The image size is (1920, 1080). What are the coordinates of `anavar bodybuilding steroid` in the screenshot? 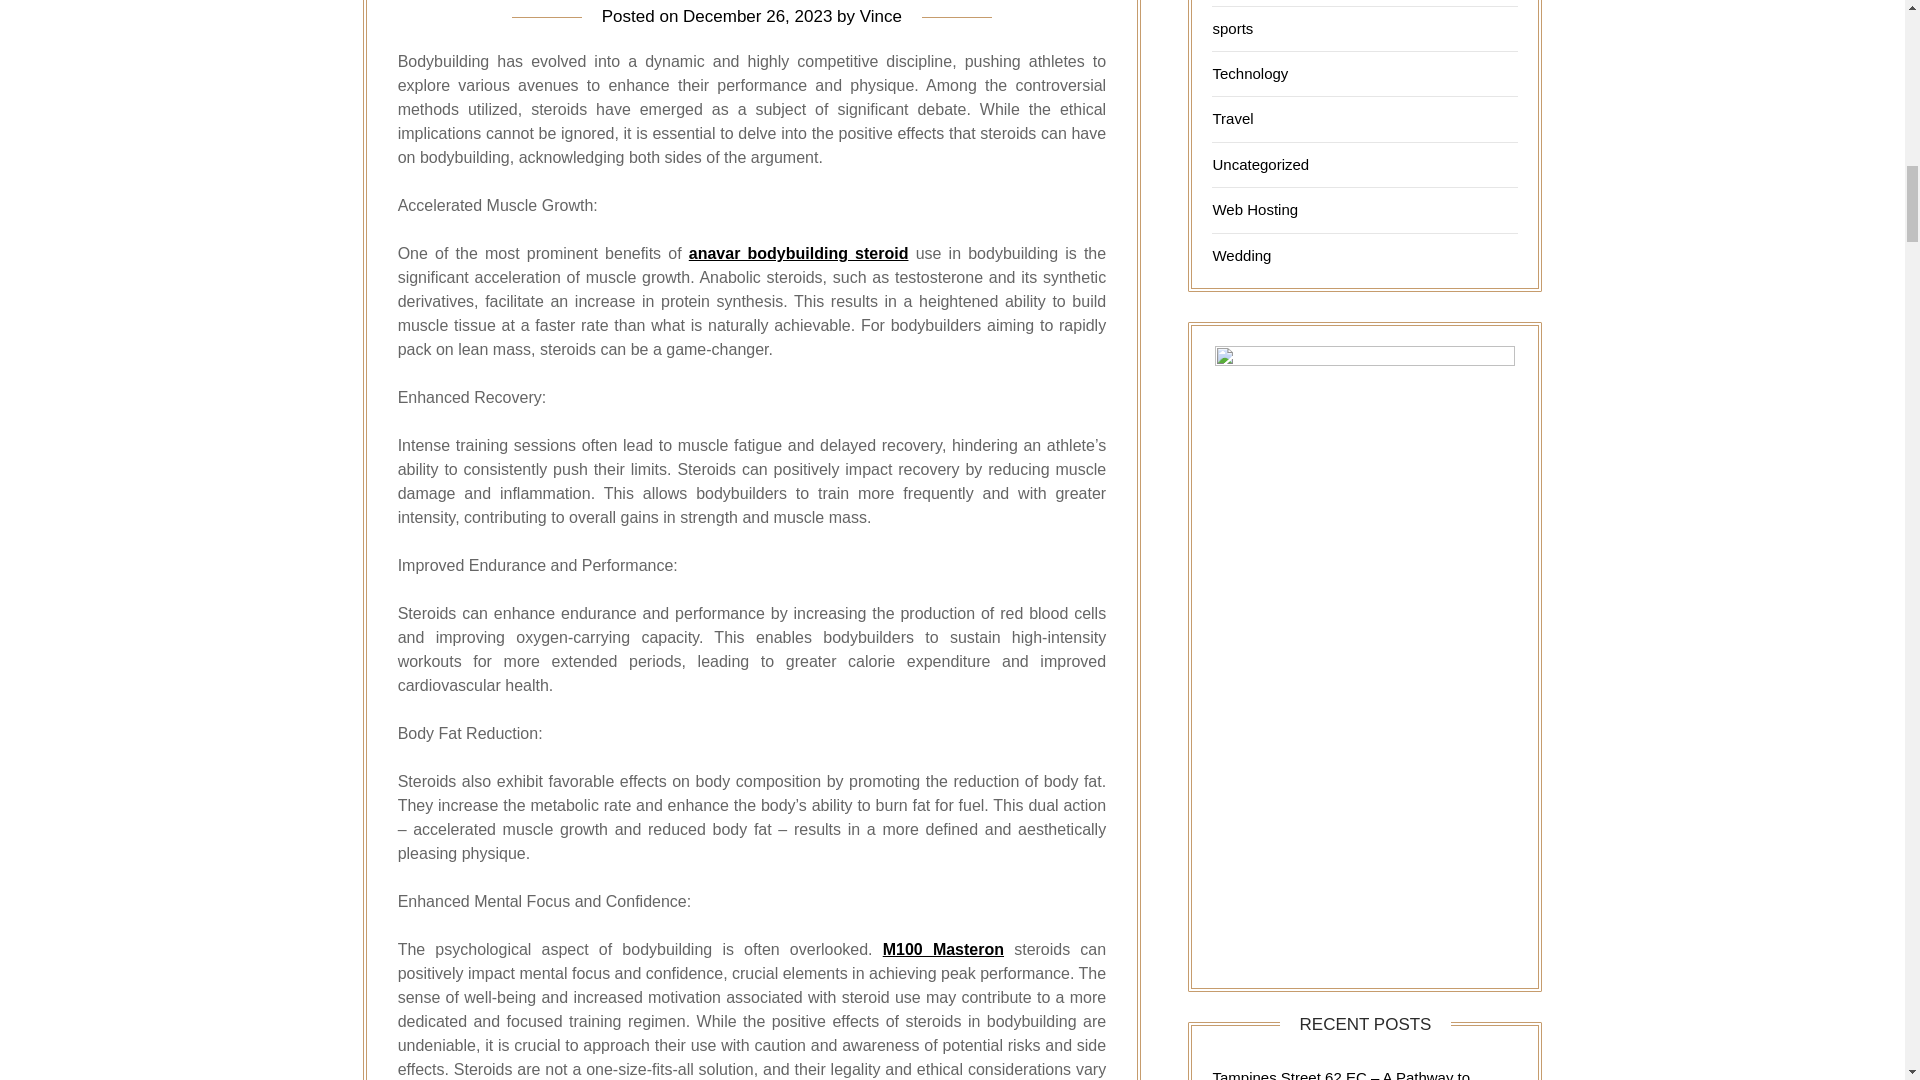 It's located at (798, 254).